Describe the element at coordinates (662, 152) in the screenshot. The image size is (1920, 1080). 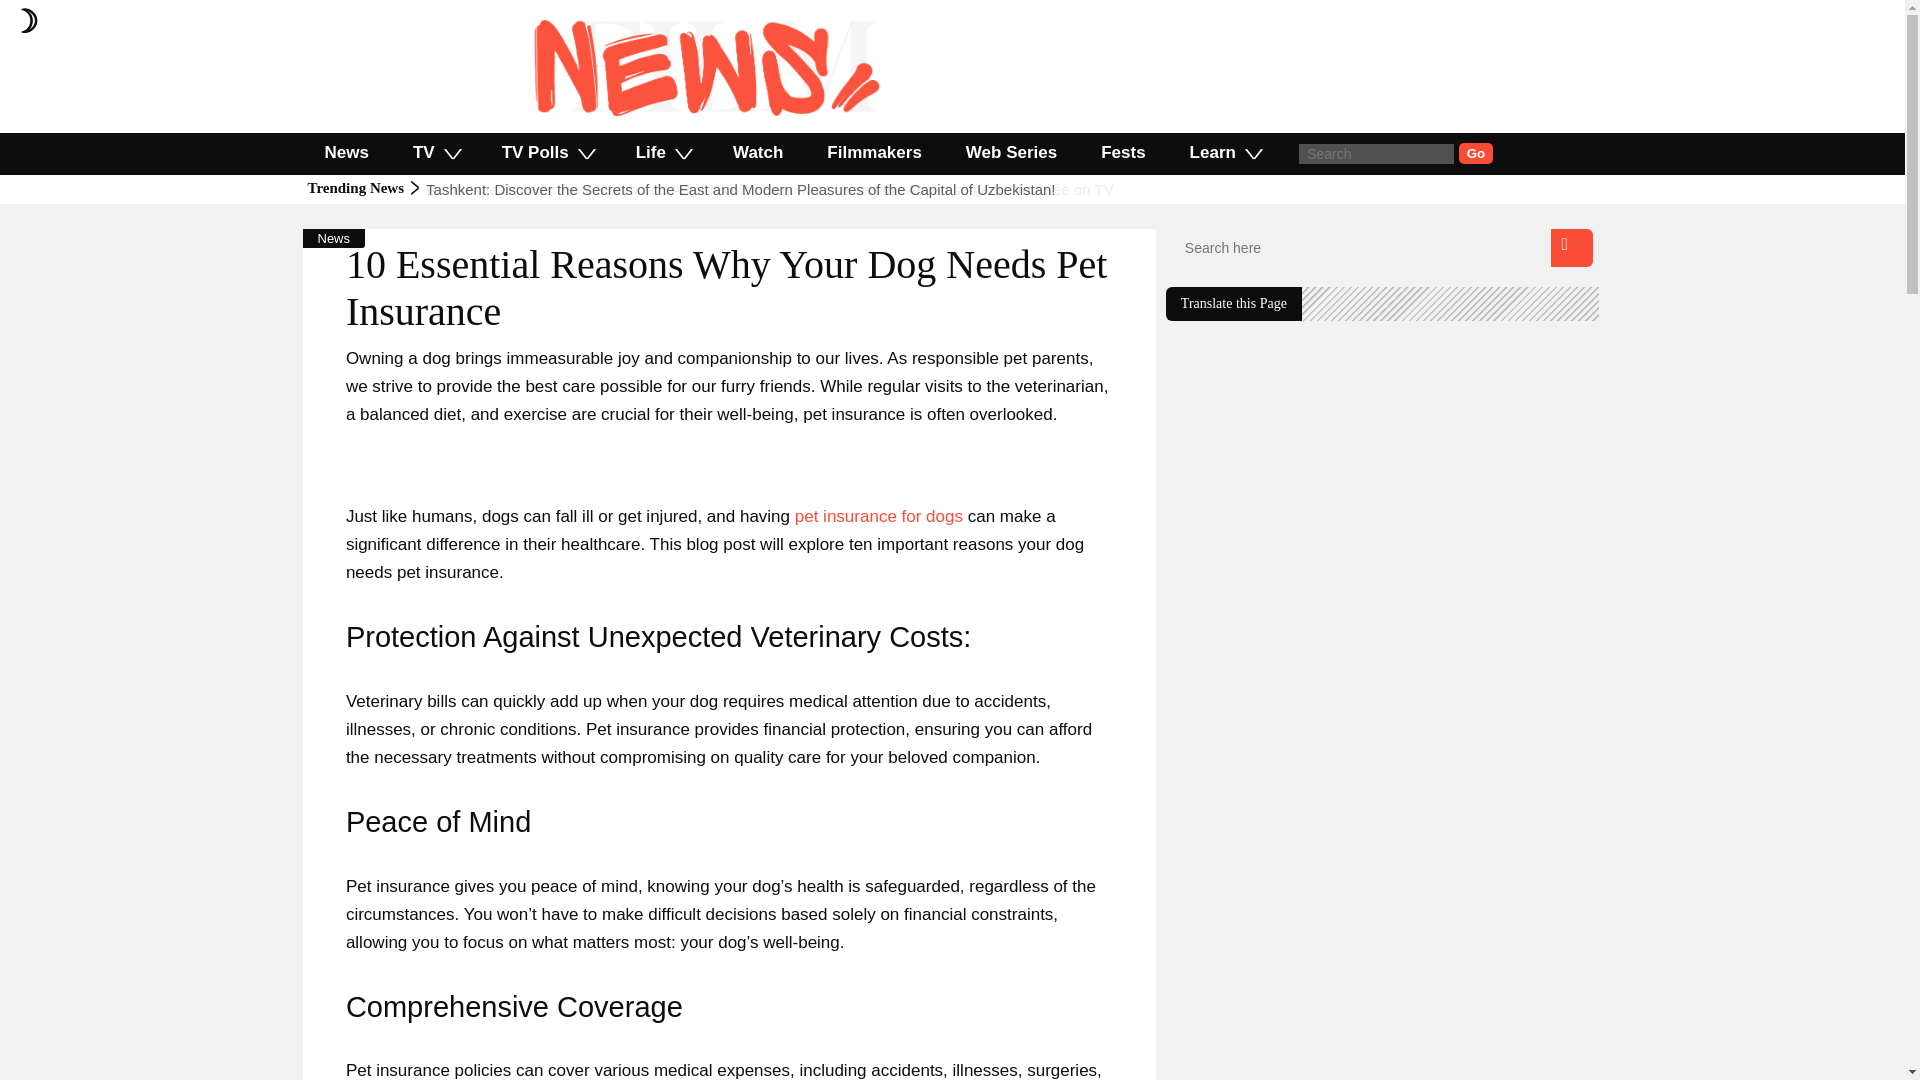
I see `Life` at that location.